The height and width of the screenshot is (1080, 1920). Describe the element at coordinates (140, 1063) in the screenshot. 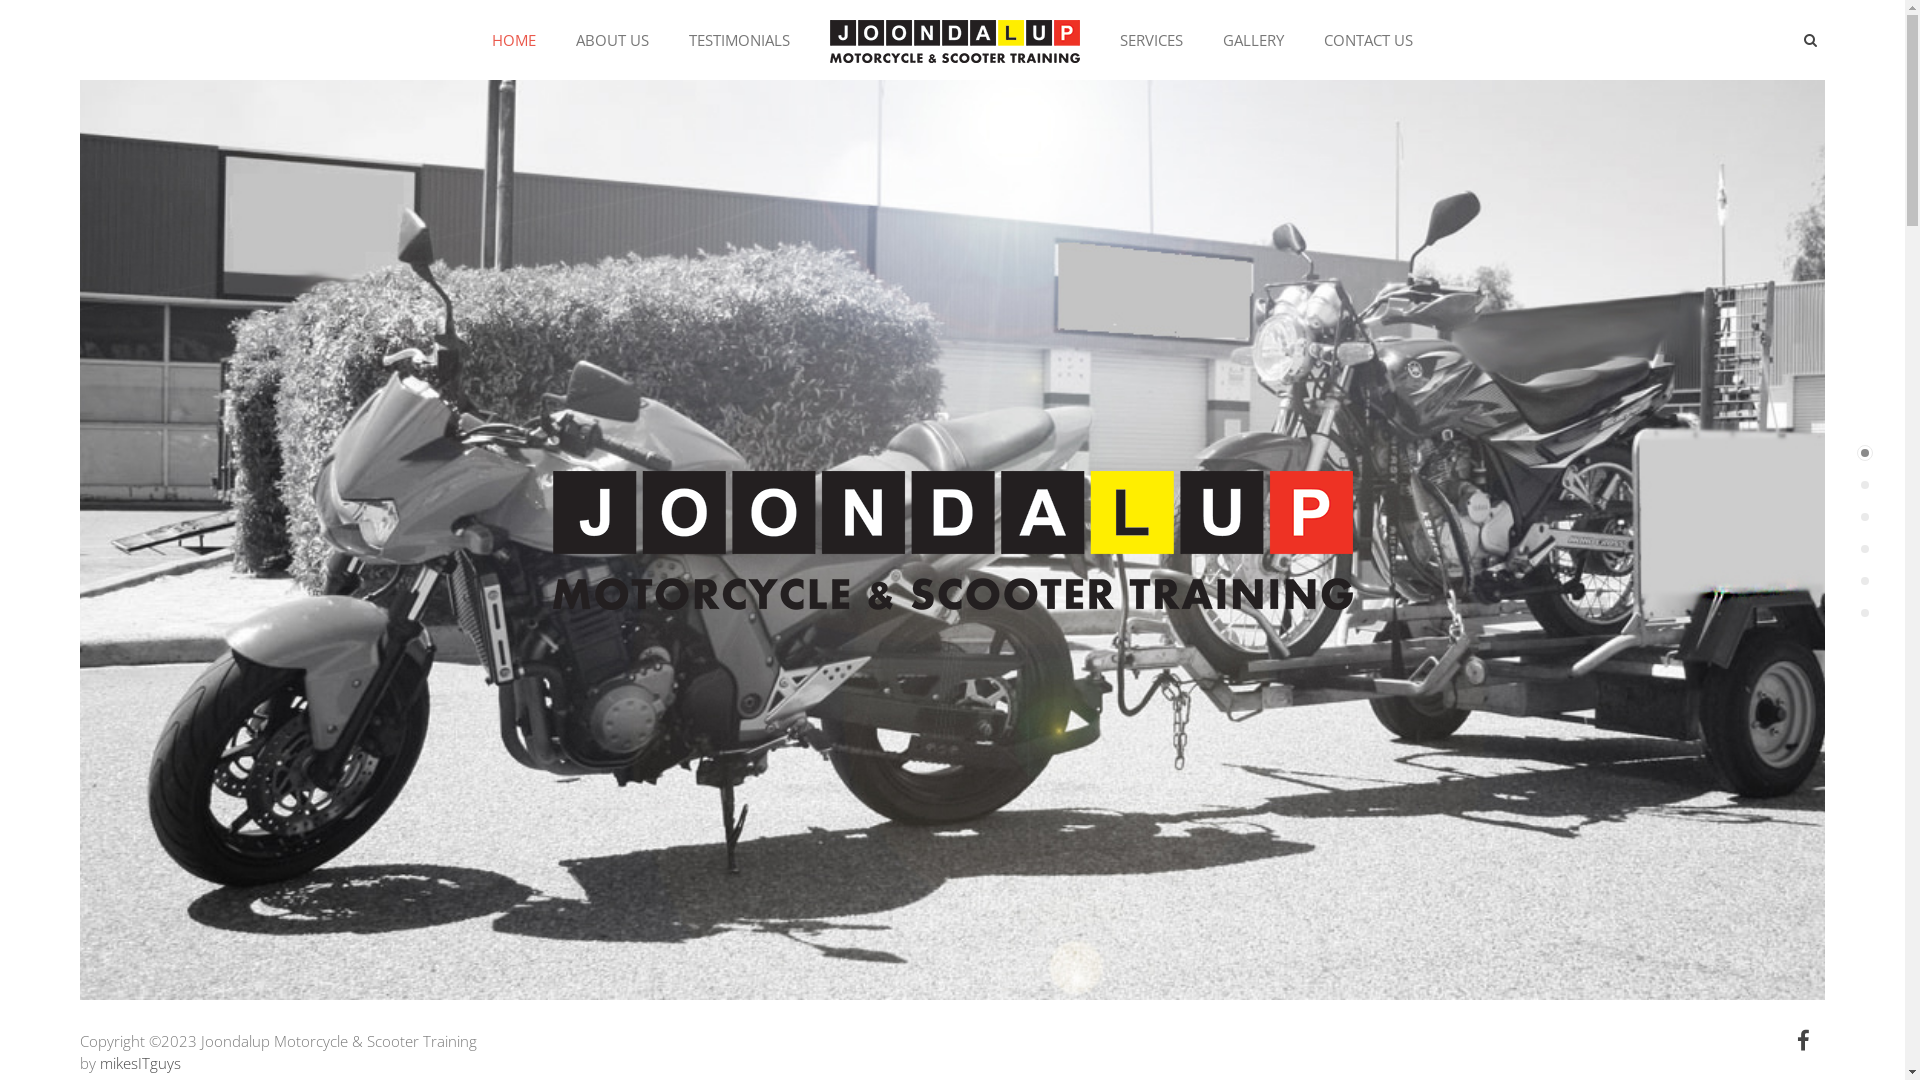

I see `mikesITguys` at that location.